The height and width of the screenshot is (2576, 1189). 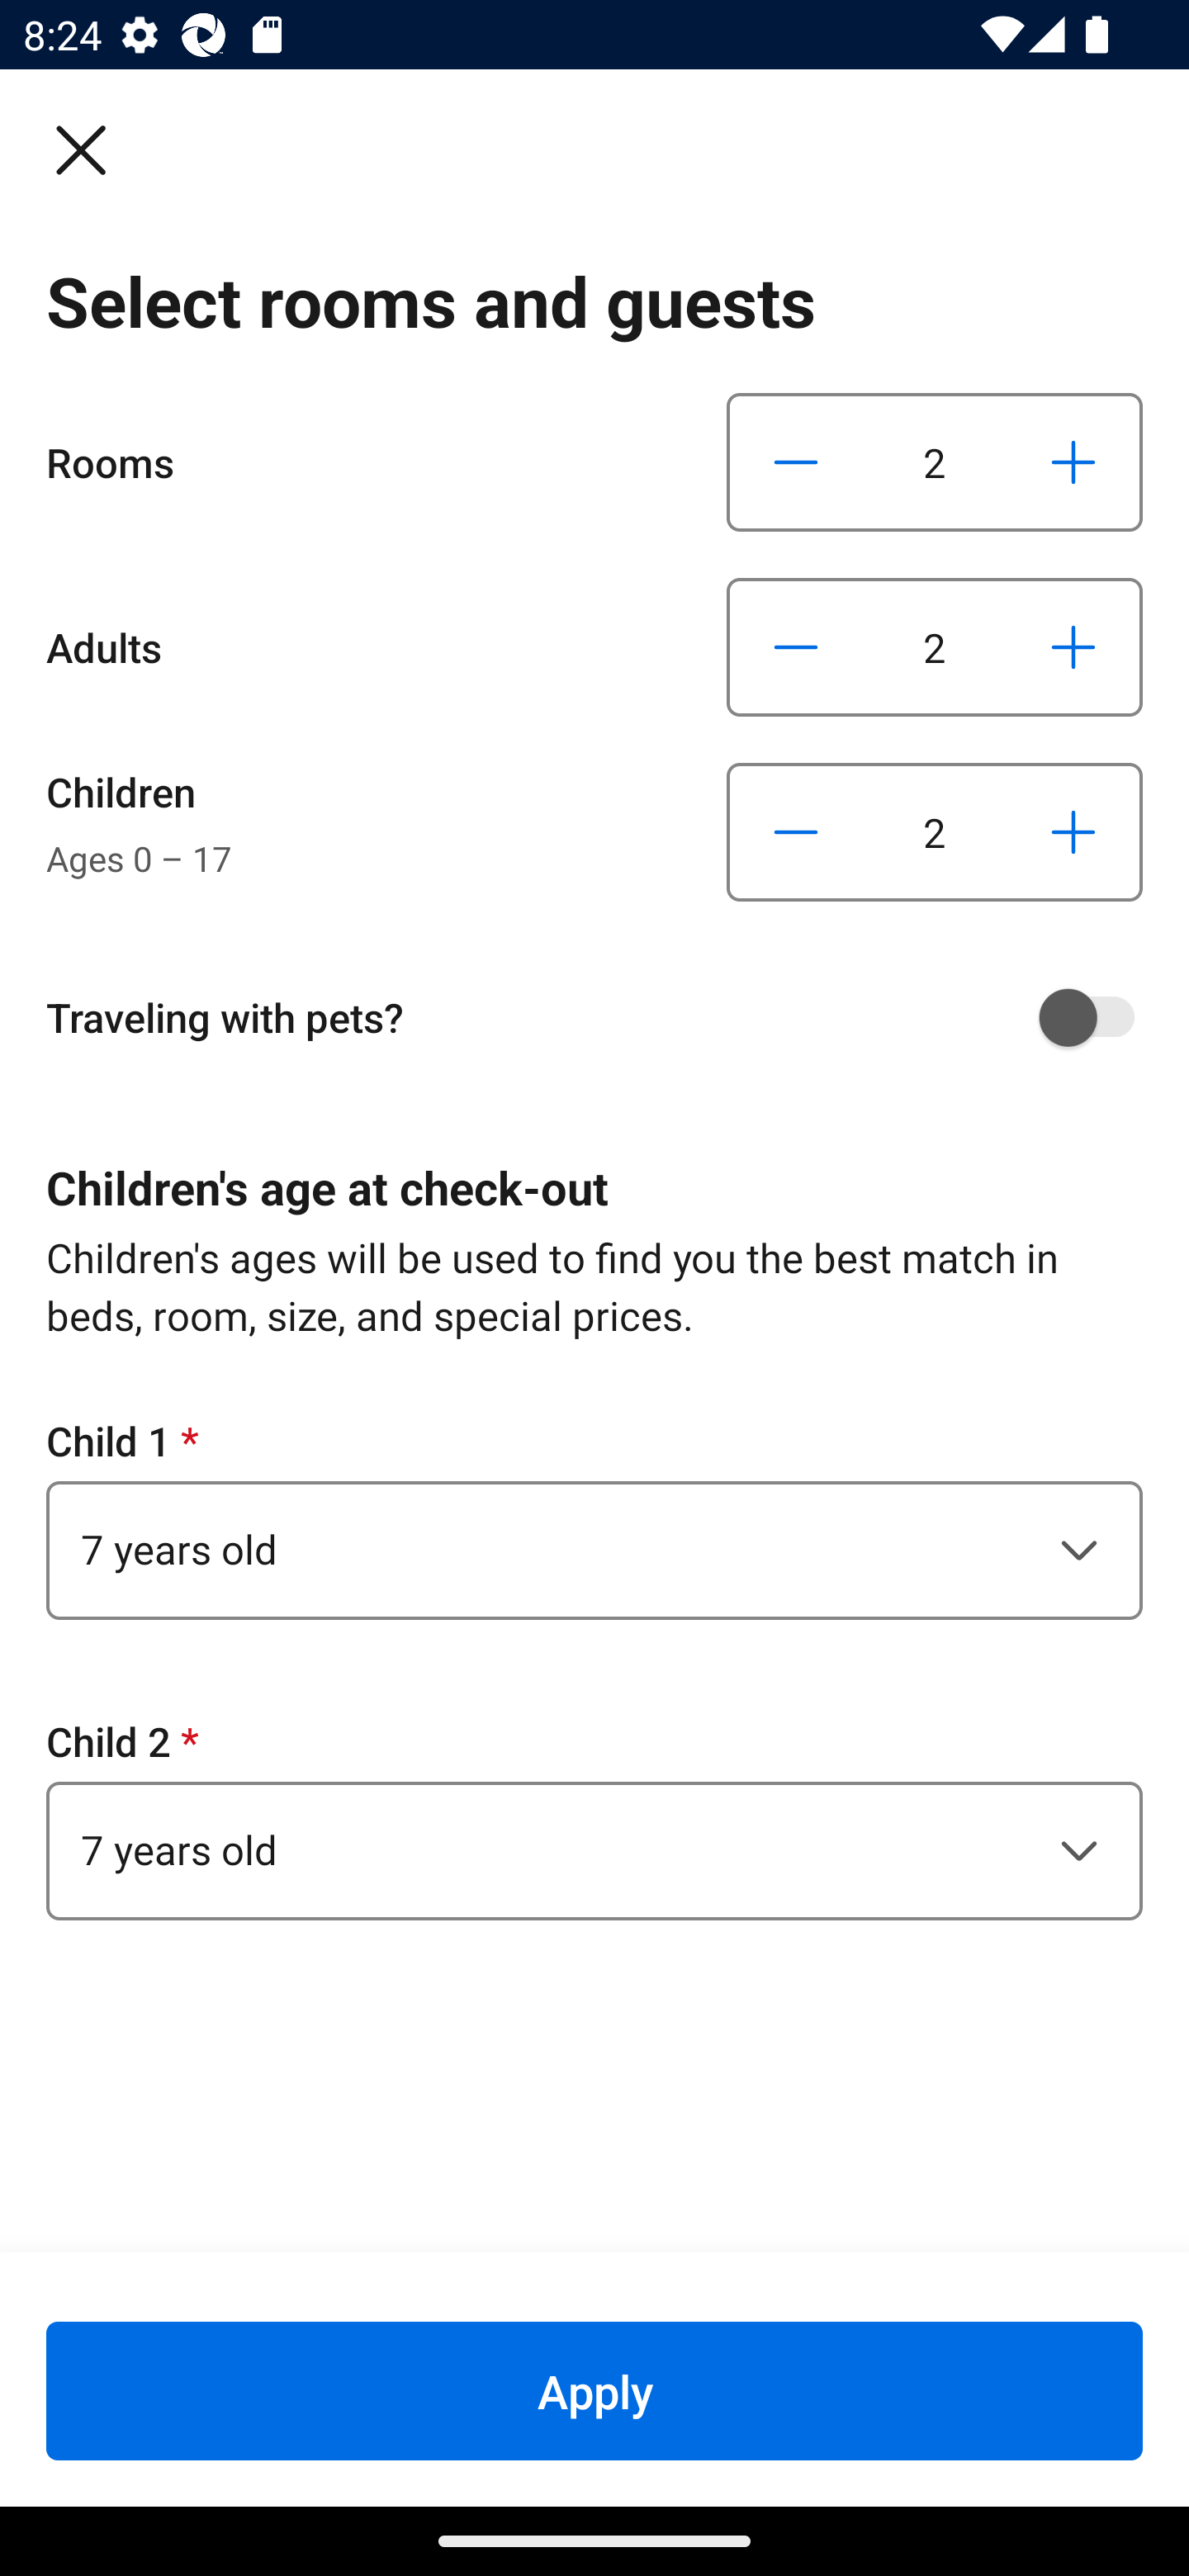 What do you see at coordinates (1073, 646) in the screenshot?
I see `Increase` at bounding box center [1073, 646].